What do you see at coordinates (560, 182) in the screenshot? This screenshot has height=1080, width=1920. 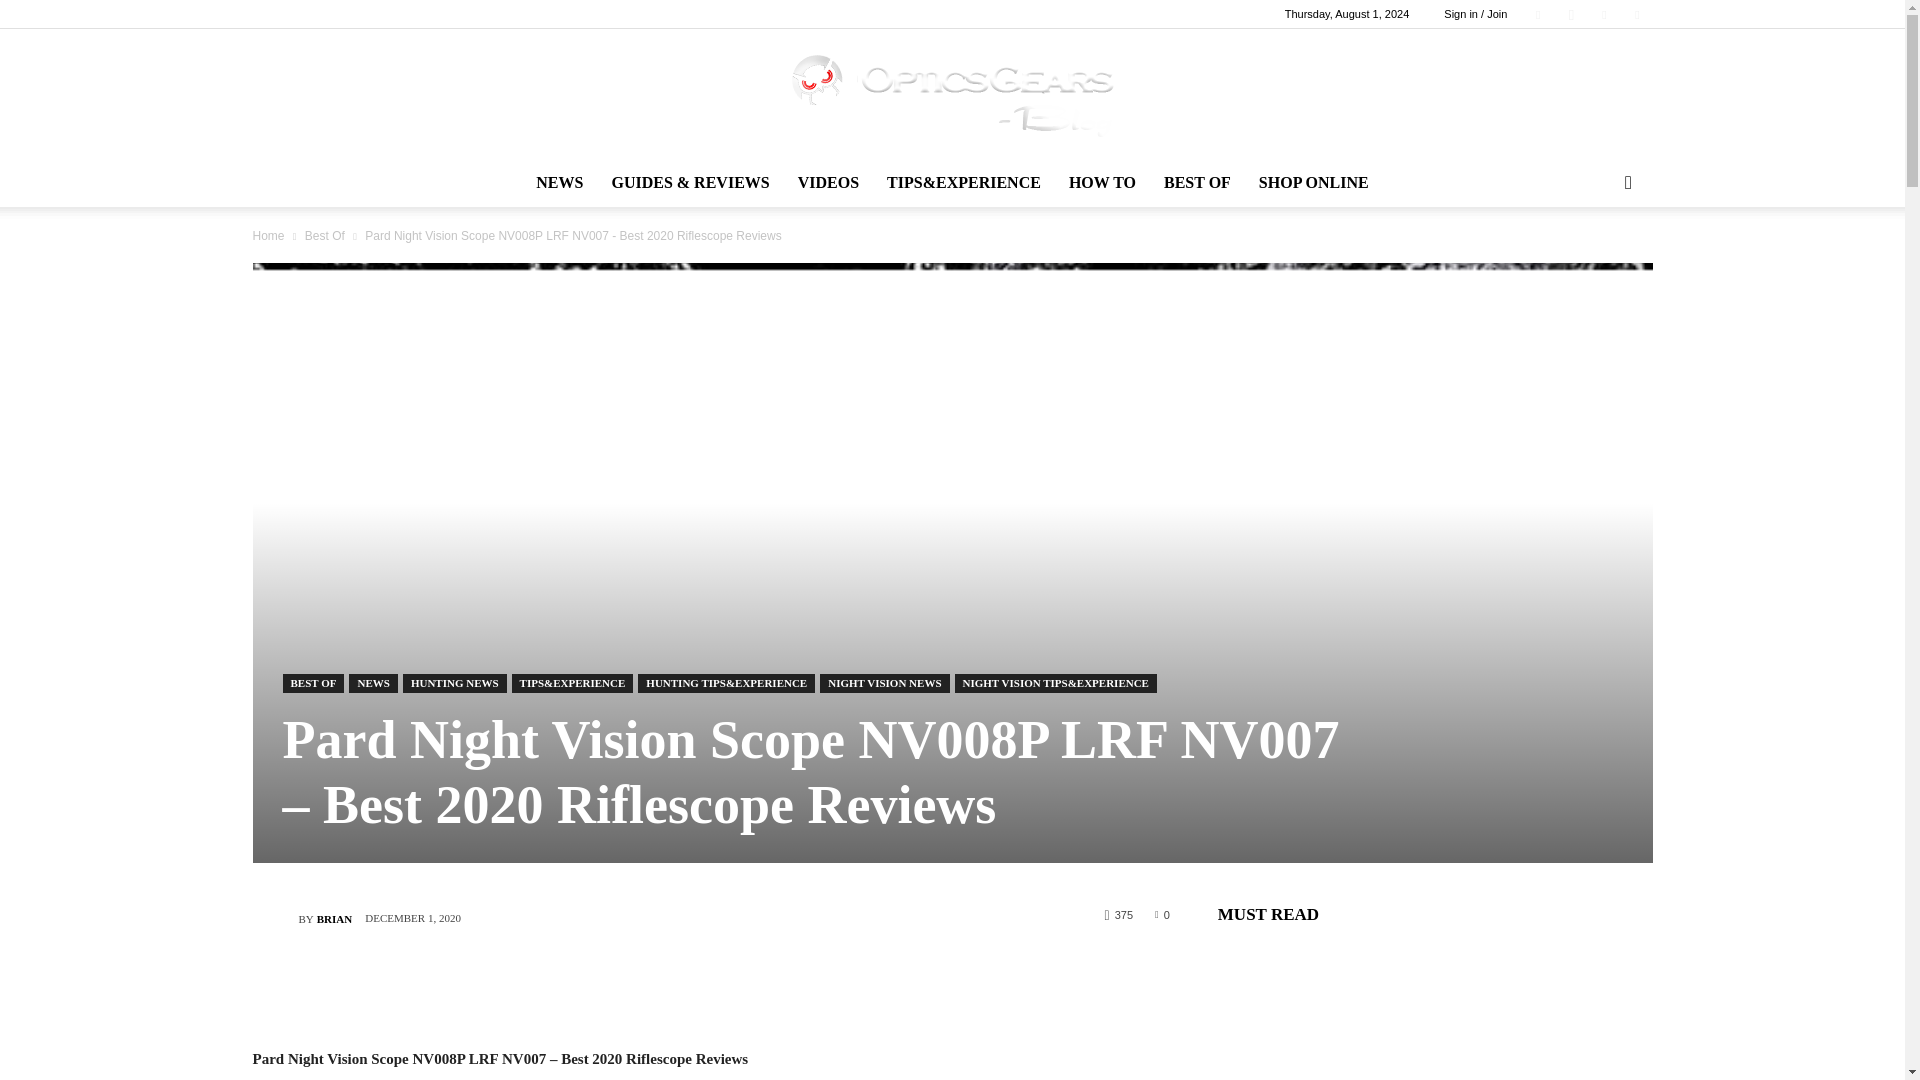 I see `NEWS` at bounding box center [560, 182].